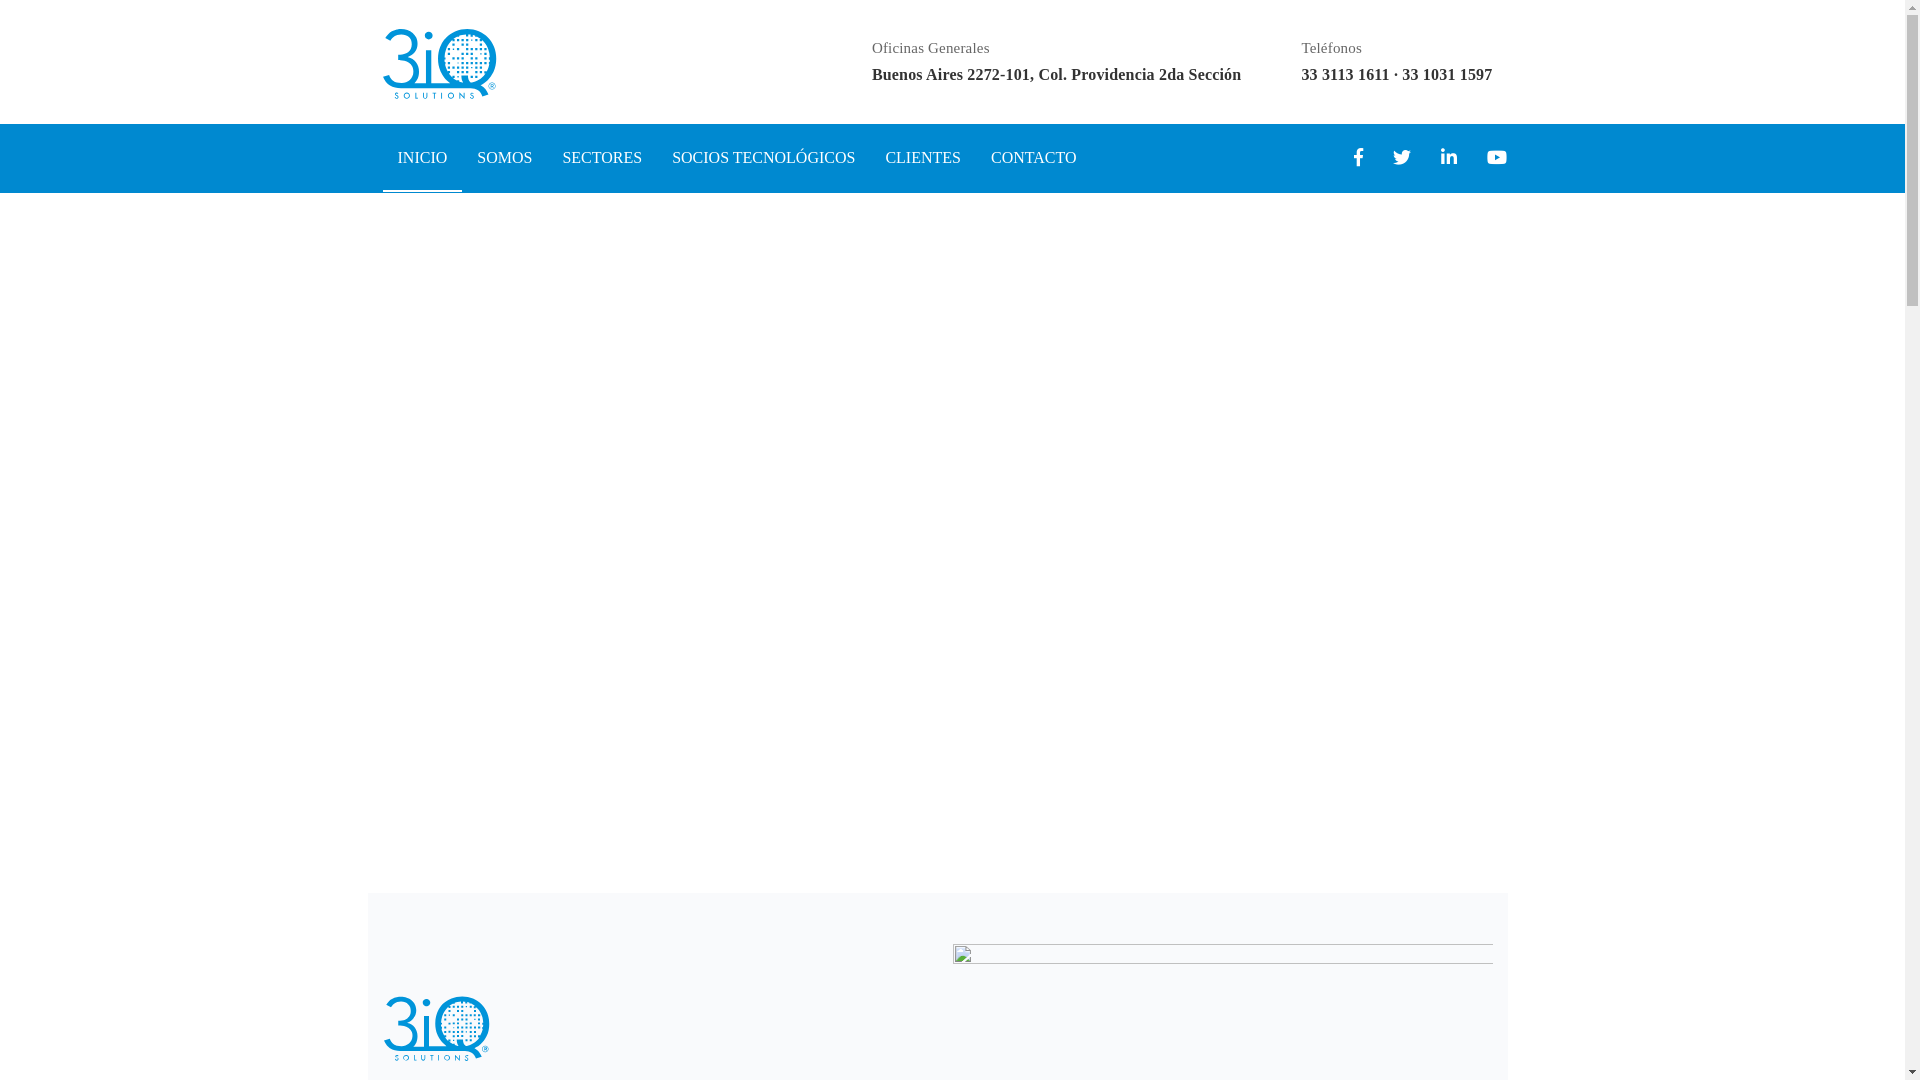 The width and height of the screenshot is (1920, 1080). Describe the element at coordinates (422, 158) in the screenshot. I see `INICIO` at that location.